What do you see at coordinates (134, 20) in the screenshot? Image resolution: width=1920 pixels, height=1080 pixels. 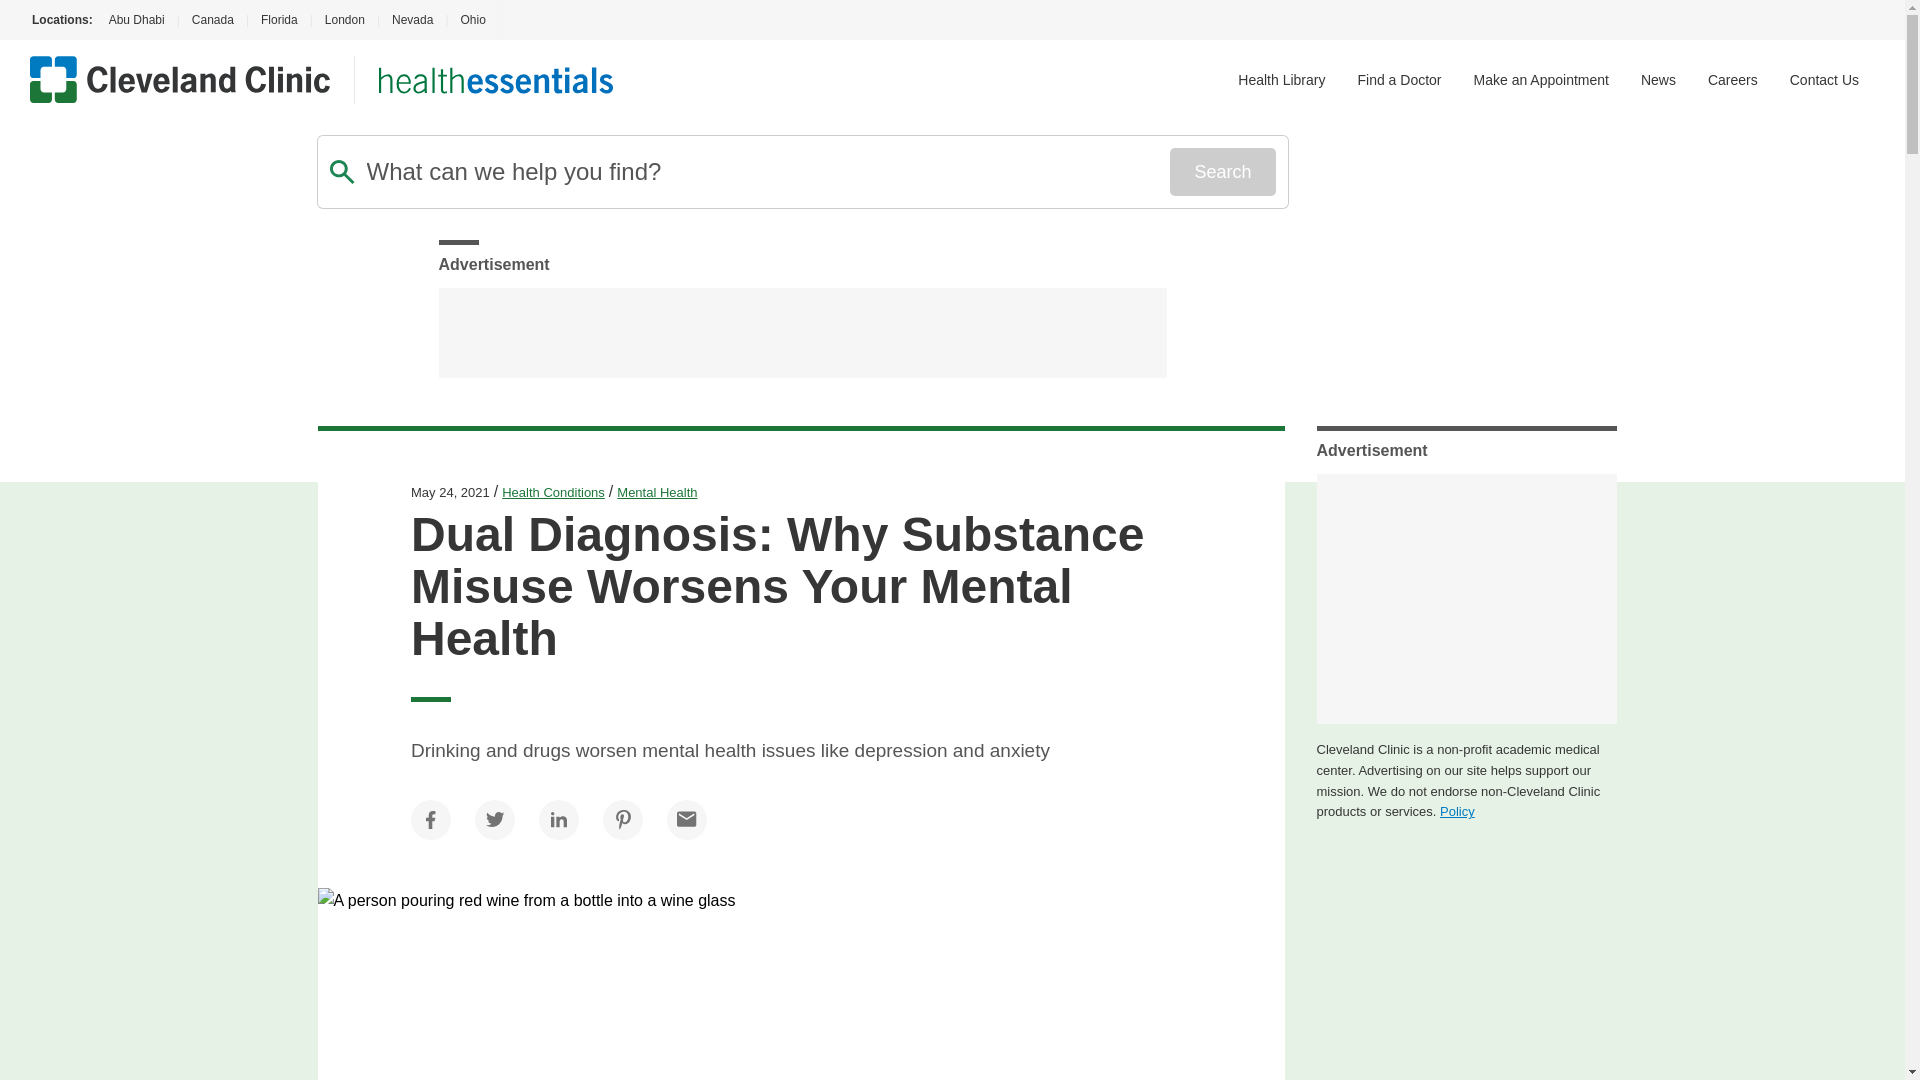 I see `Abu Dhabi` at bounding box center [134, 20].